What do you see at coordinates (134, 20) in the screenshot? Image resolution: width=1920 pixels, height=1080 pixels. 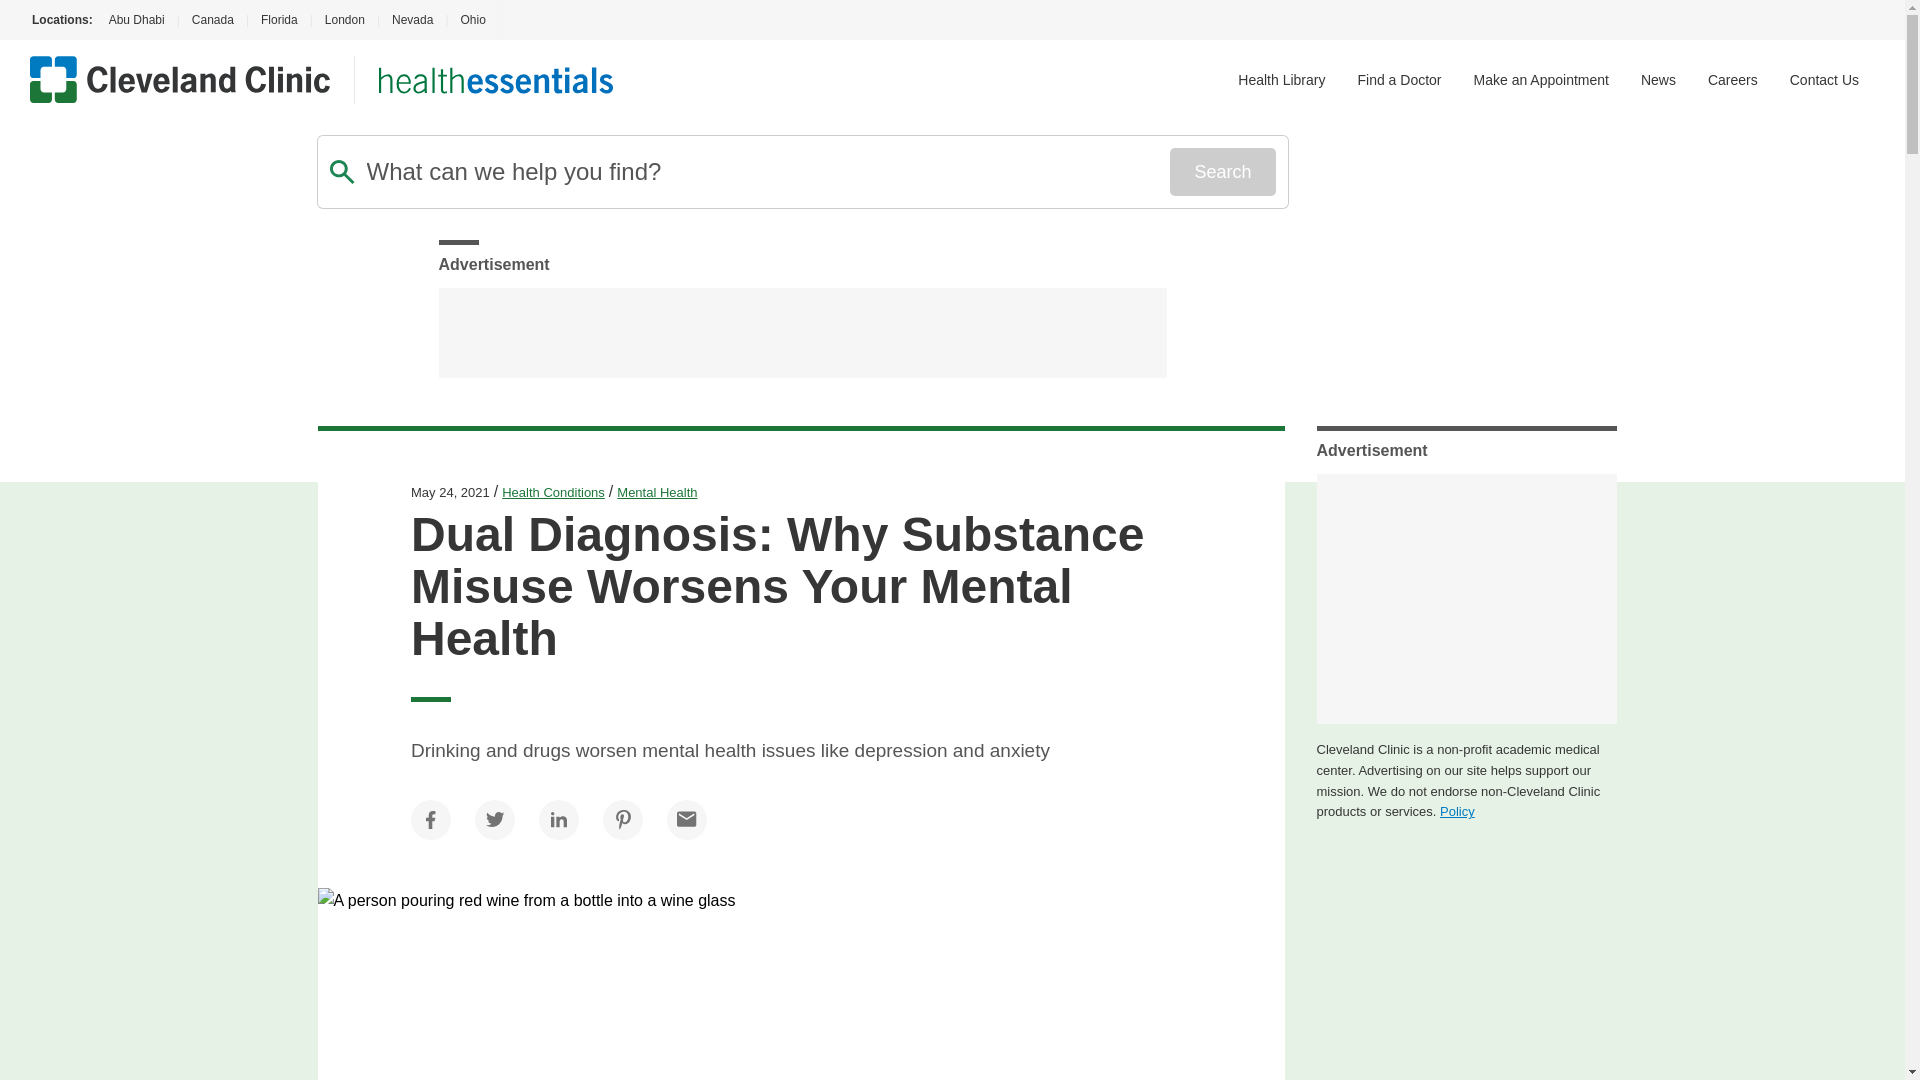 I see `Abu Dhabi` at bounding box center [134, 20].